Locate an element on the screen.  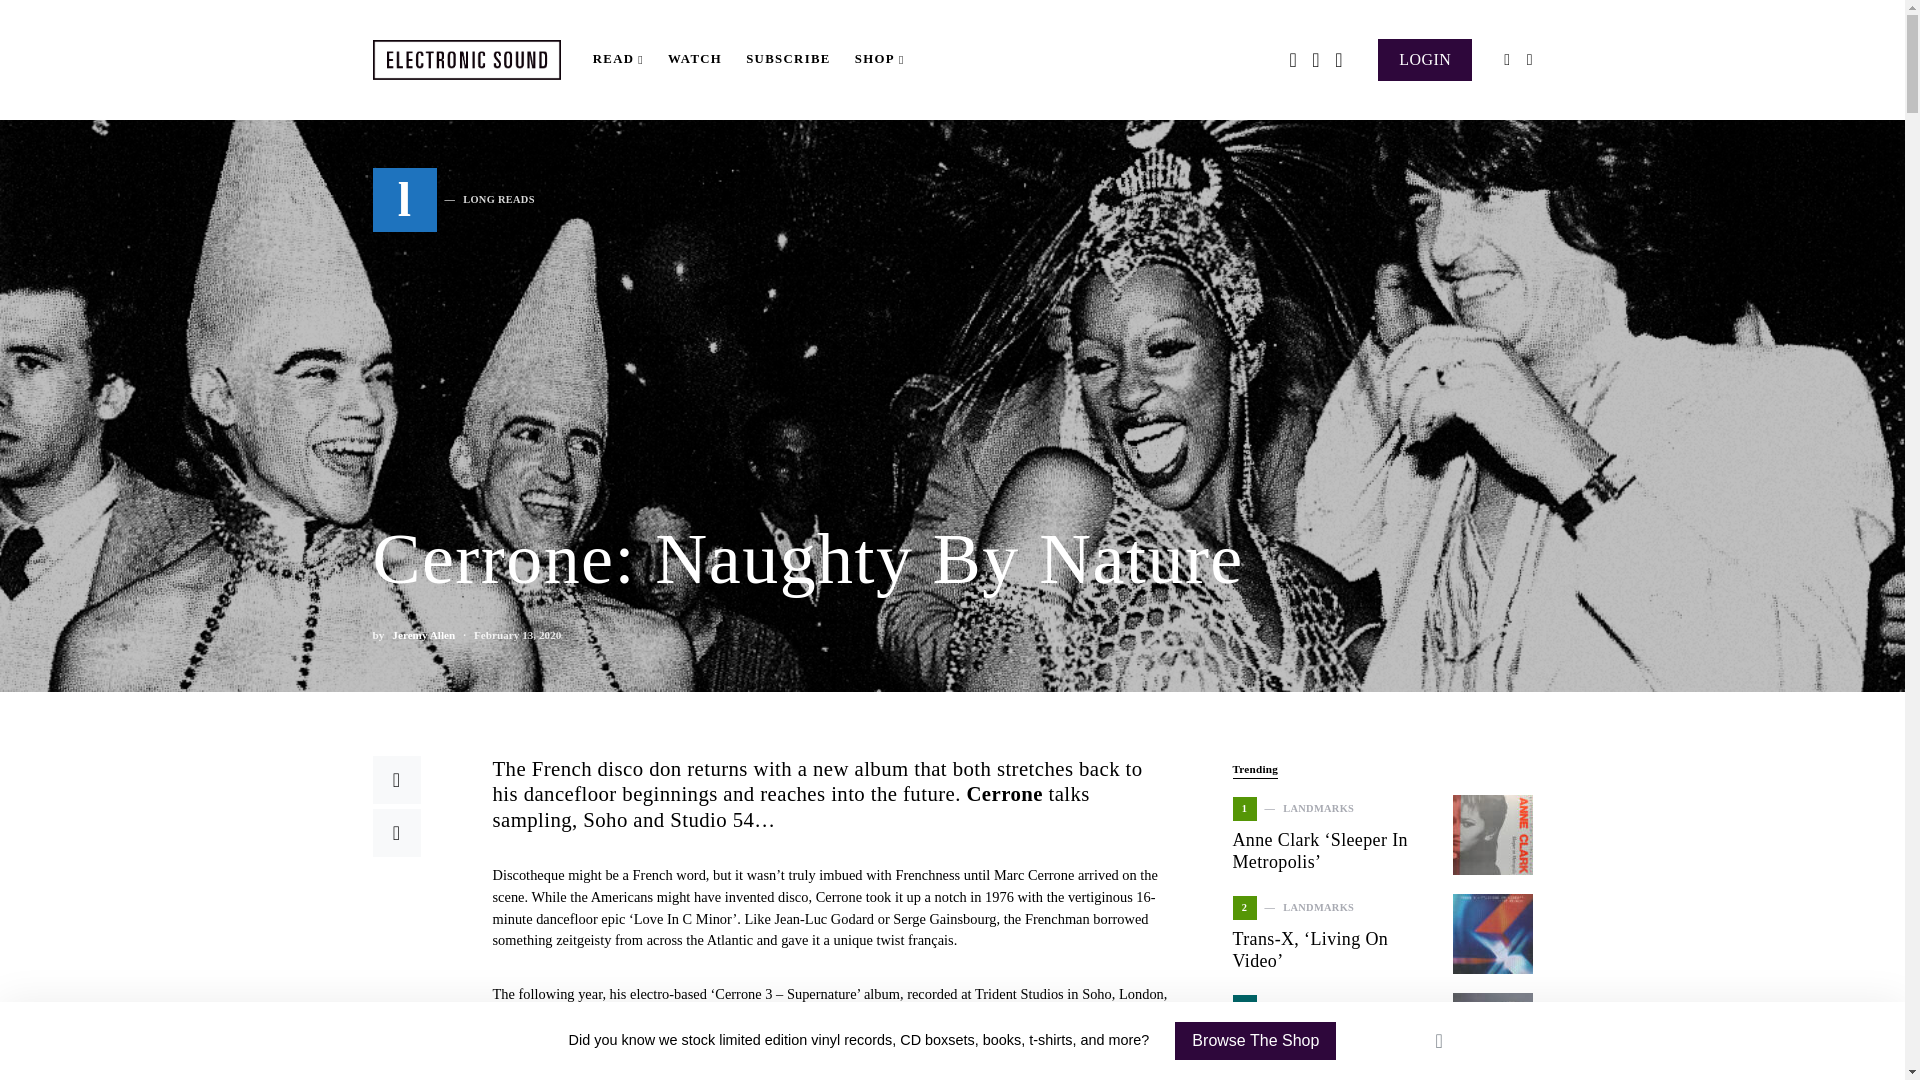
Jeremy Allen is located at coordinates (788, 60).